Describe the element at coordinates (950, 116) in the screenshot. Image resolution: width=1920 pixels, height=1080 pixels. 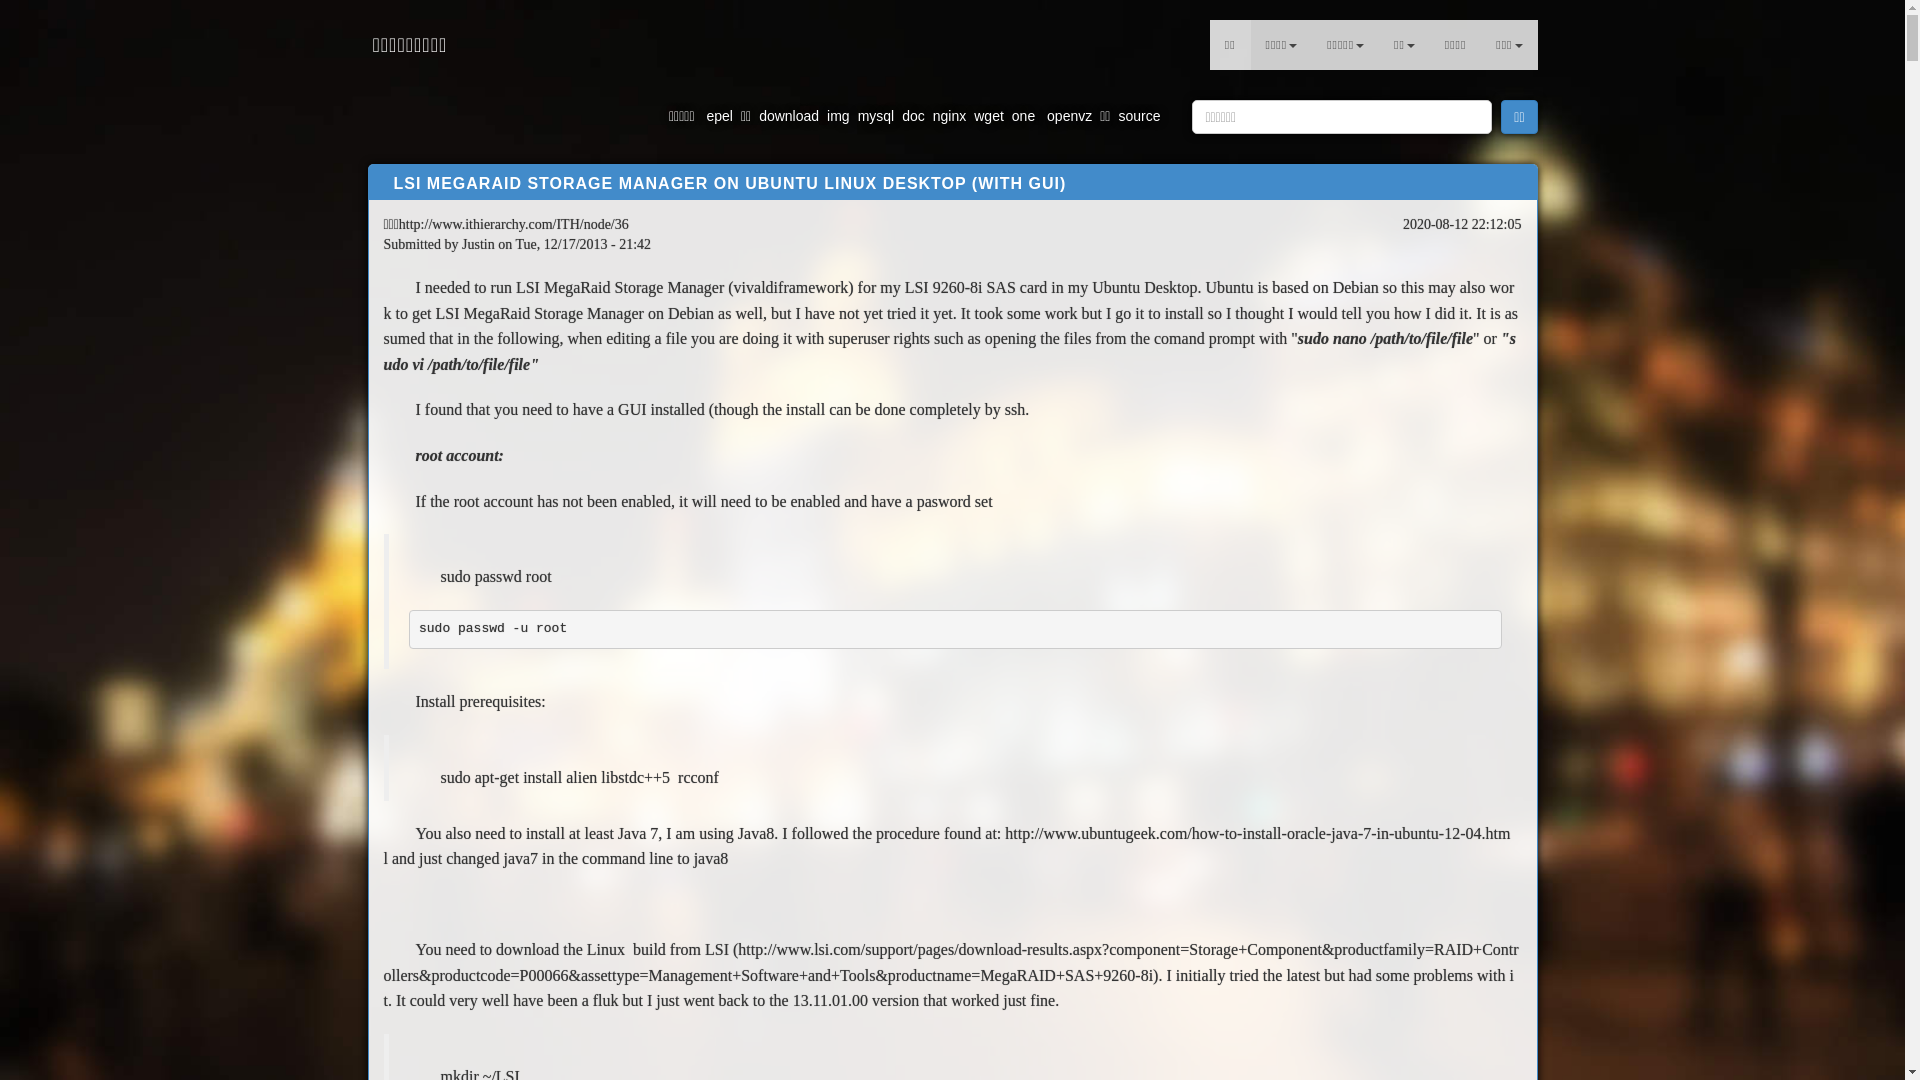
I see `nginx` at that location.